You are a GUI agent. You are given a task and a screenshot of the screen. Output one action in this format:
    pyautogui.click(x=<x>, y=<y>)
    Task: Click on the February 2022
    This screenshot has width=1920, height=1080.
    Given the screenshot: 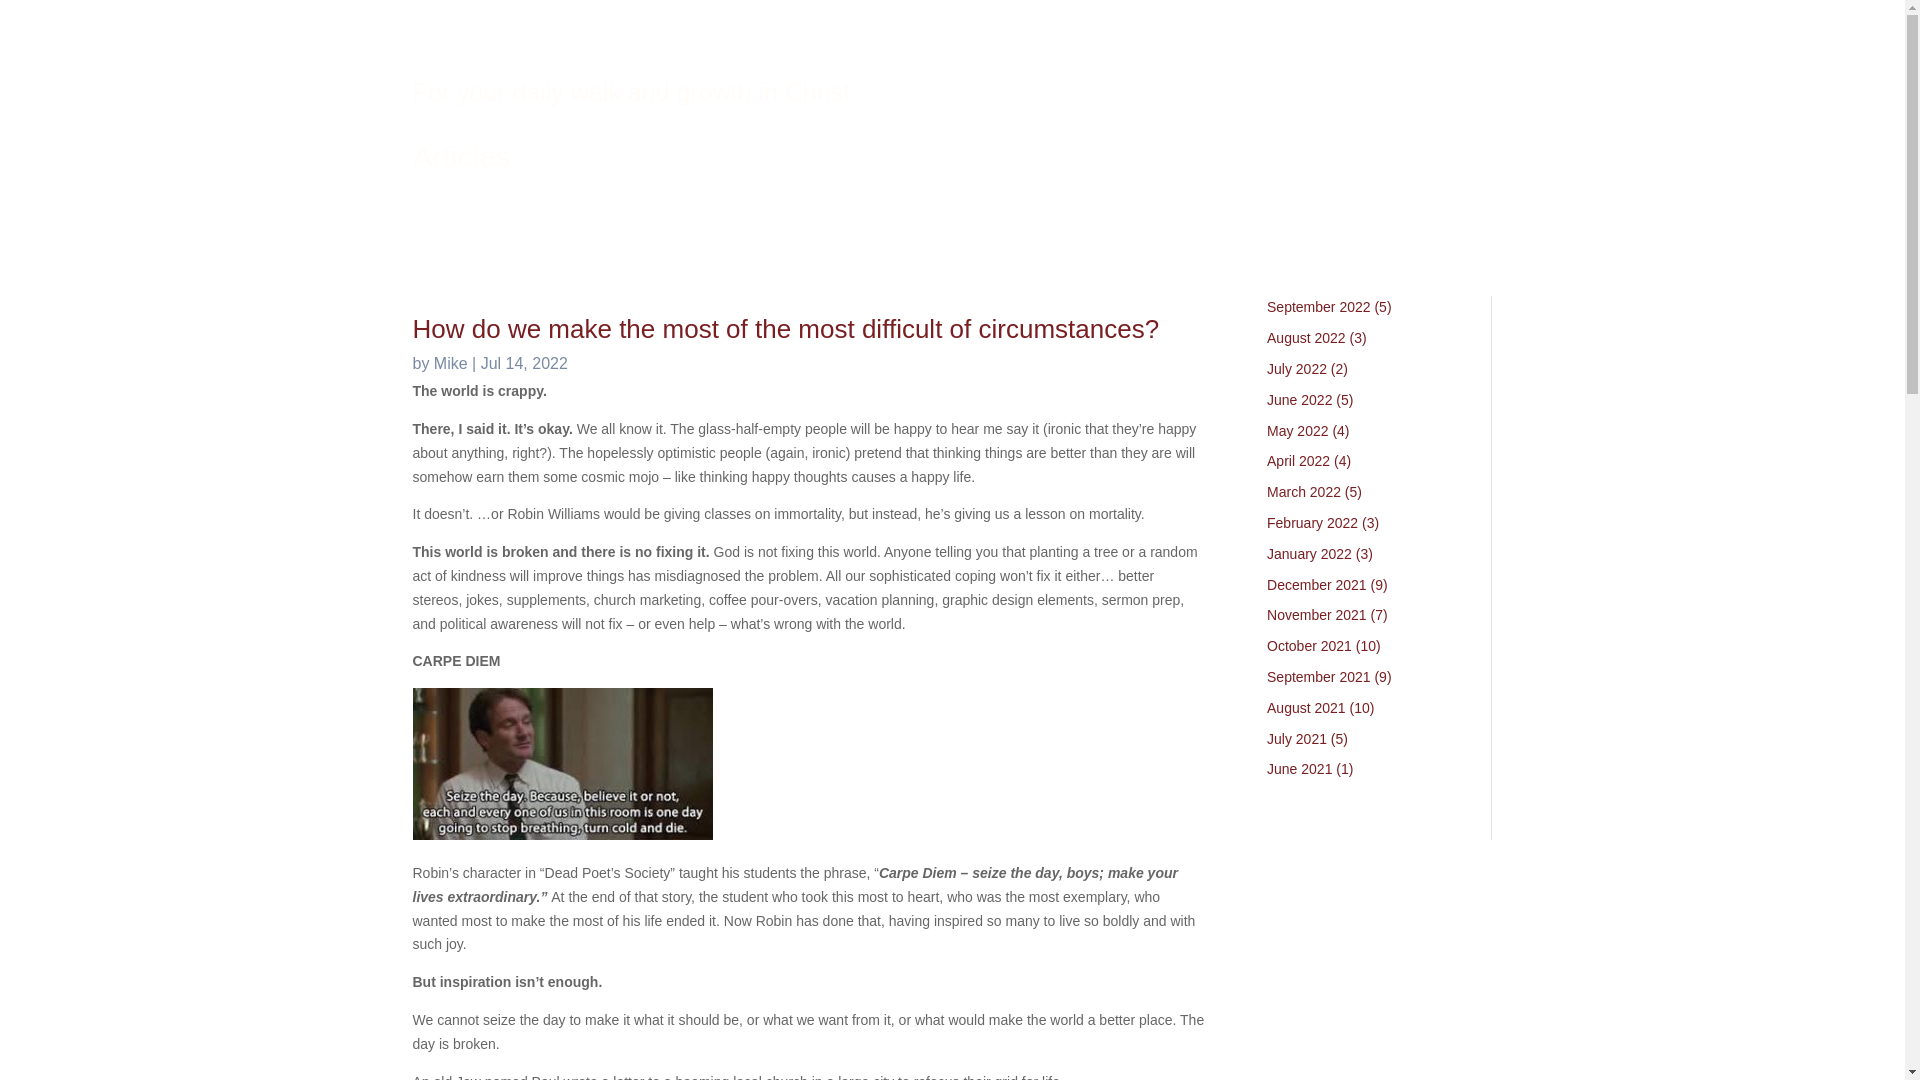 What is the action you would take?
    pyautogui.click(x=1312, y=523)
    